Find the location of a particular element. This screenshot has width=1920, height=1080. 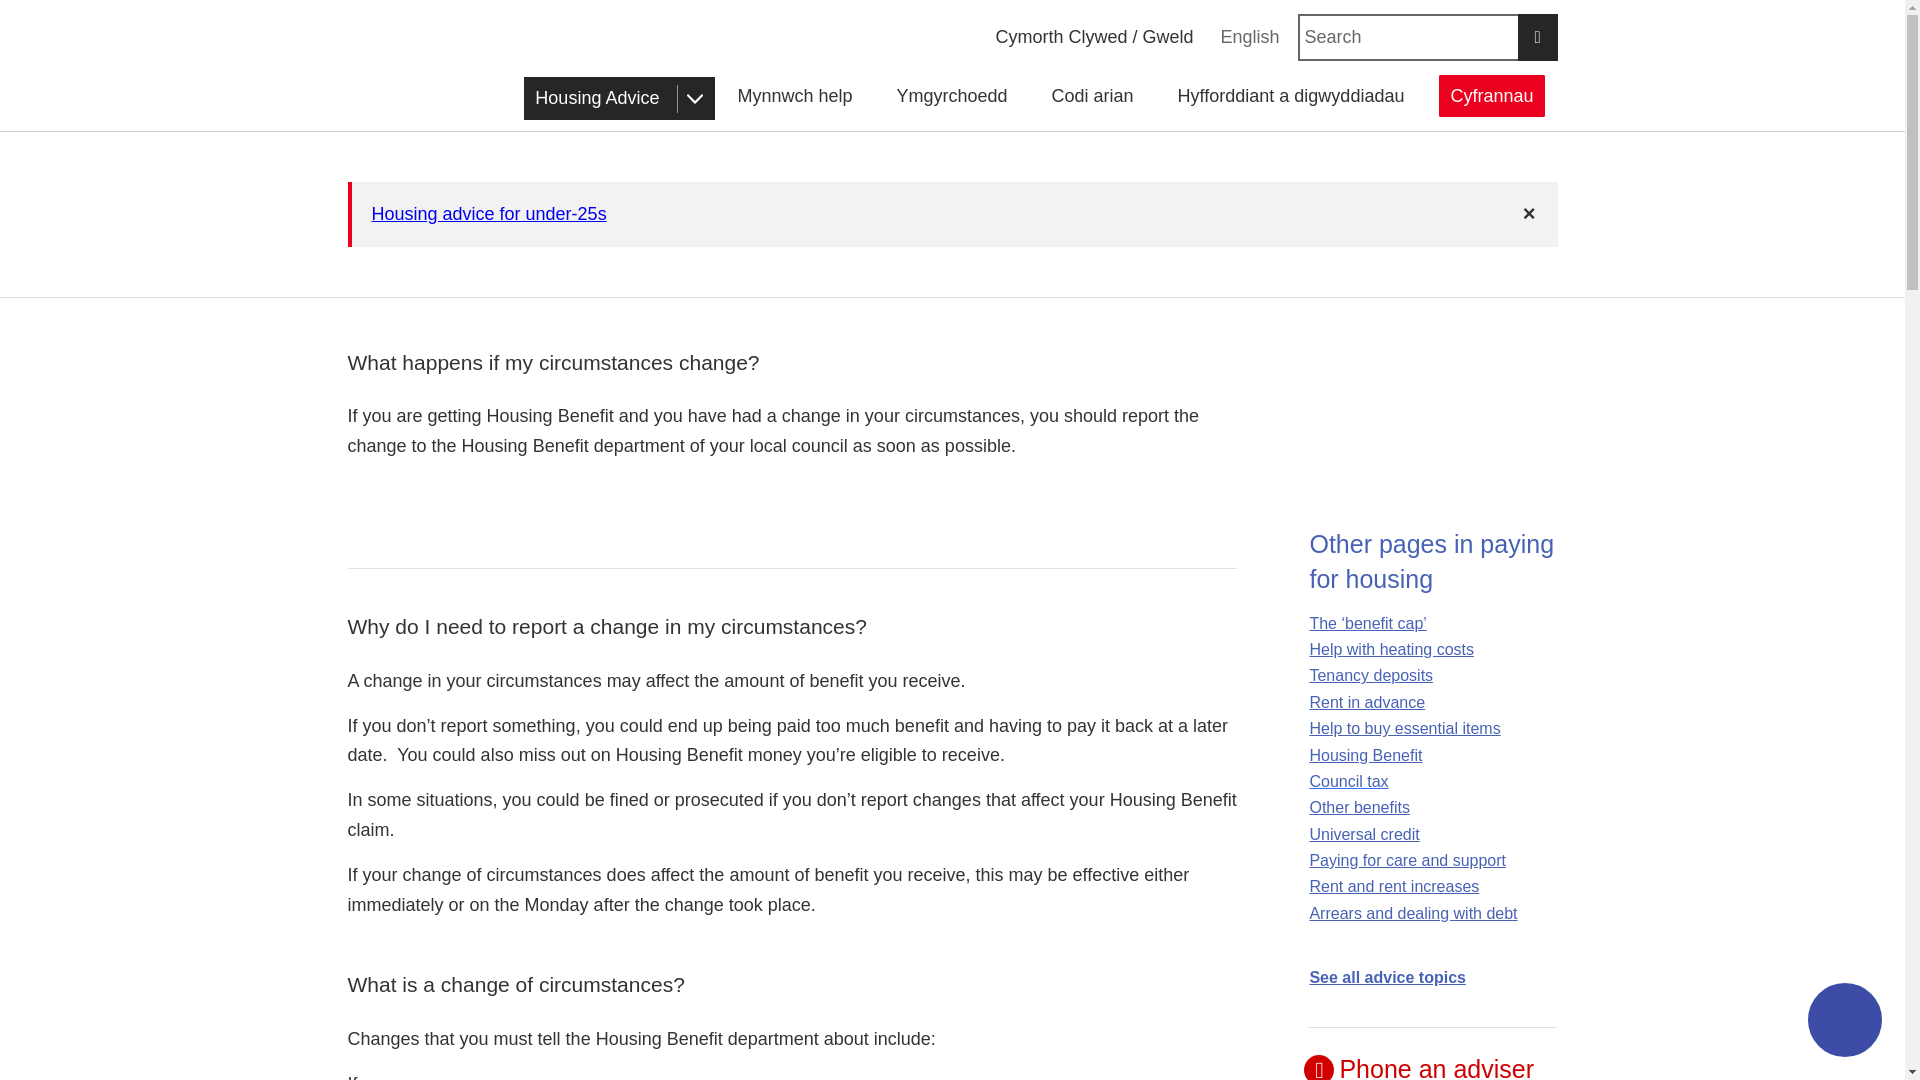

Universal Credit is located at coordinates (1364, 834).